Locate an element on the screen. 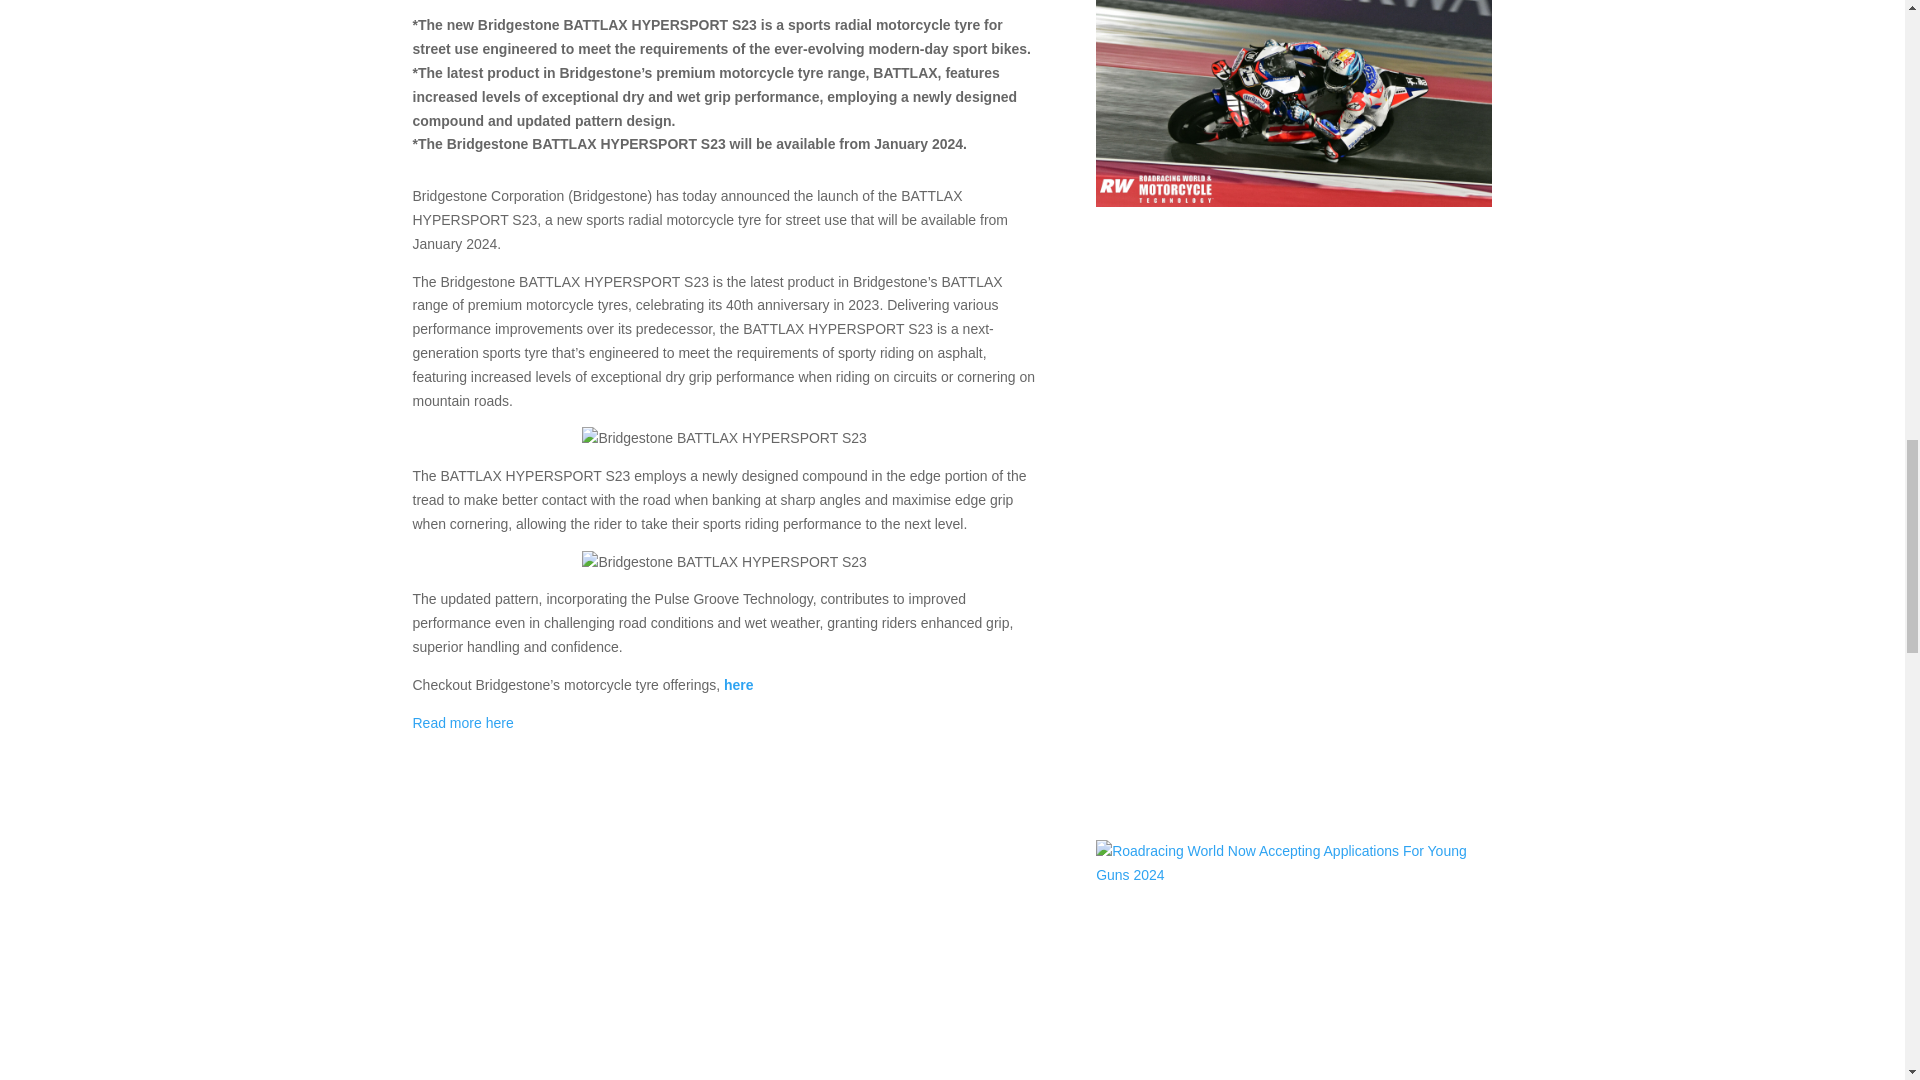 The image size is (1920, 1080). MotoGP: More From The Qatar Airways Grand Prix Of Qatar is located at coordinates (1256, 260).